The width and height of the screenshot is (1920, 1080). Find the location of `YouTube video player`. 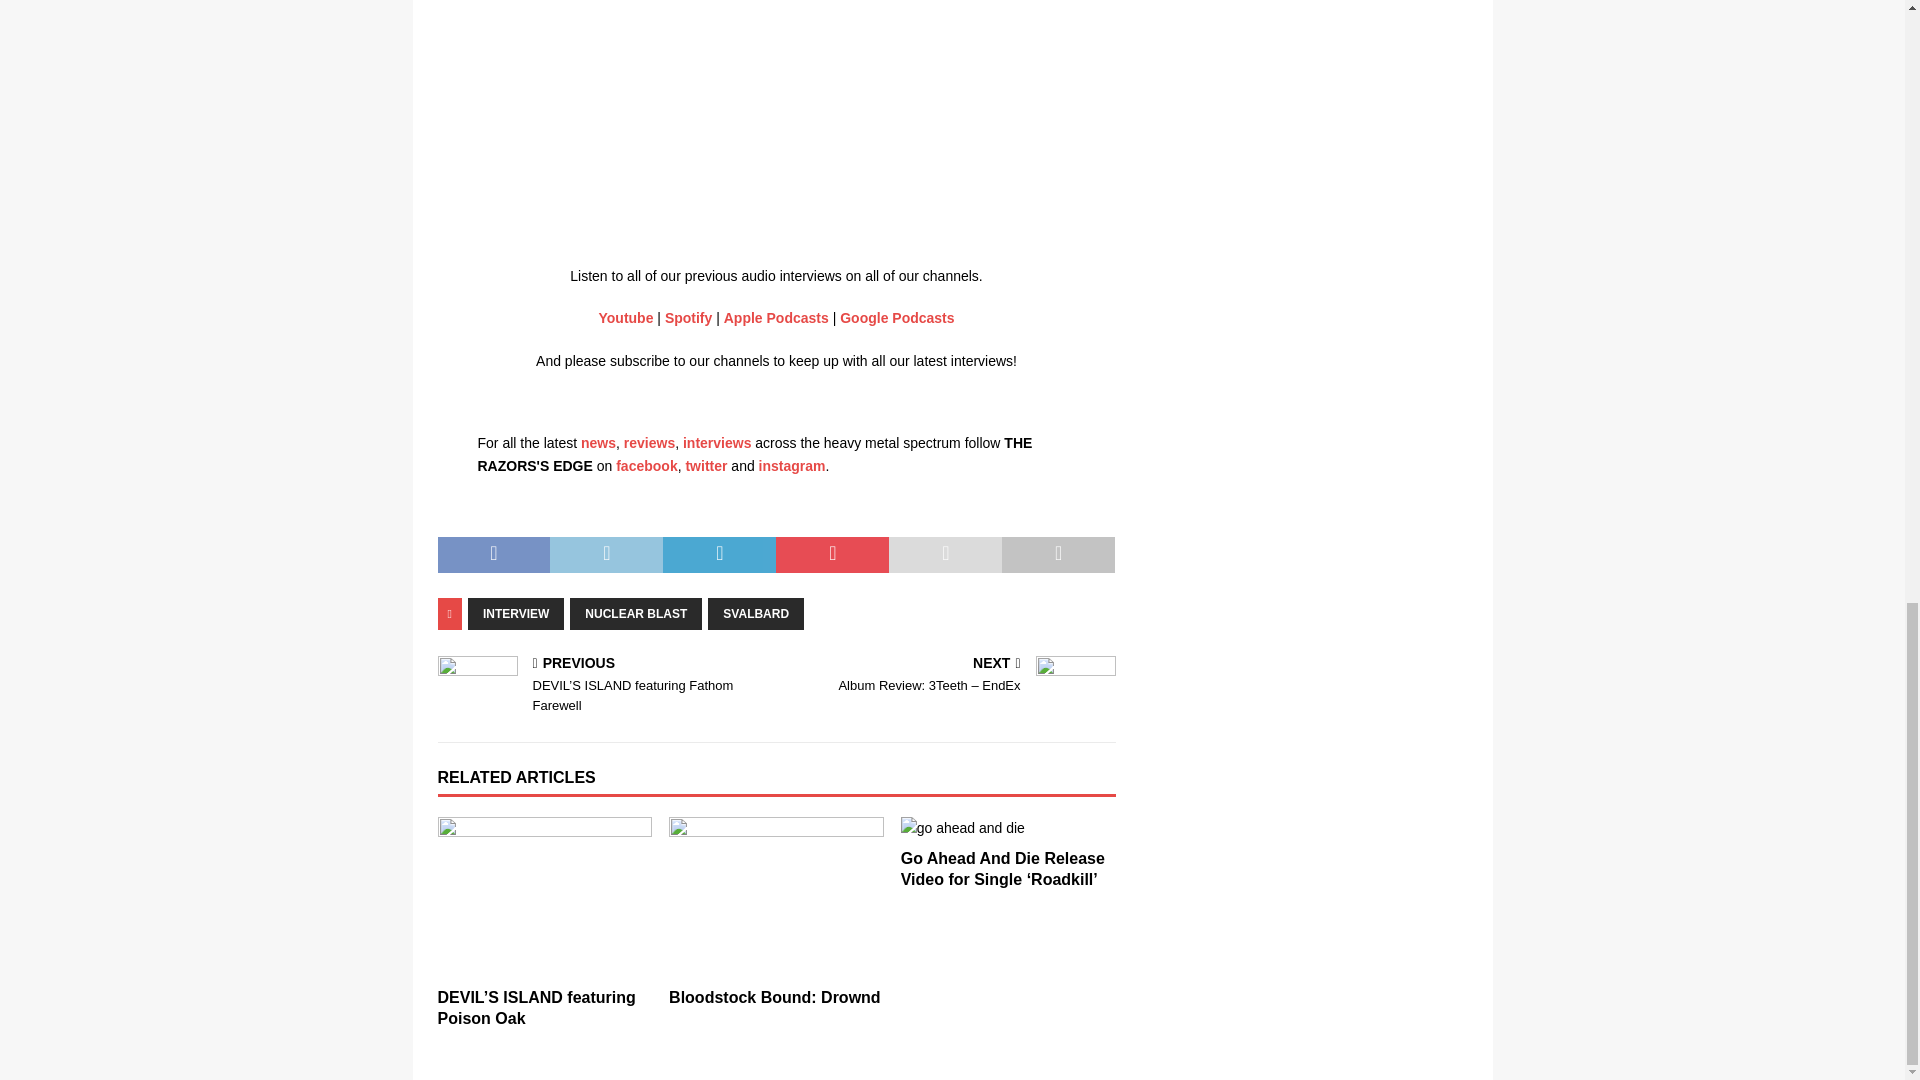

YouTube video player is located at coordinates (758, 110).